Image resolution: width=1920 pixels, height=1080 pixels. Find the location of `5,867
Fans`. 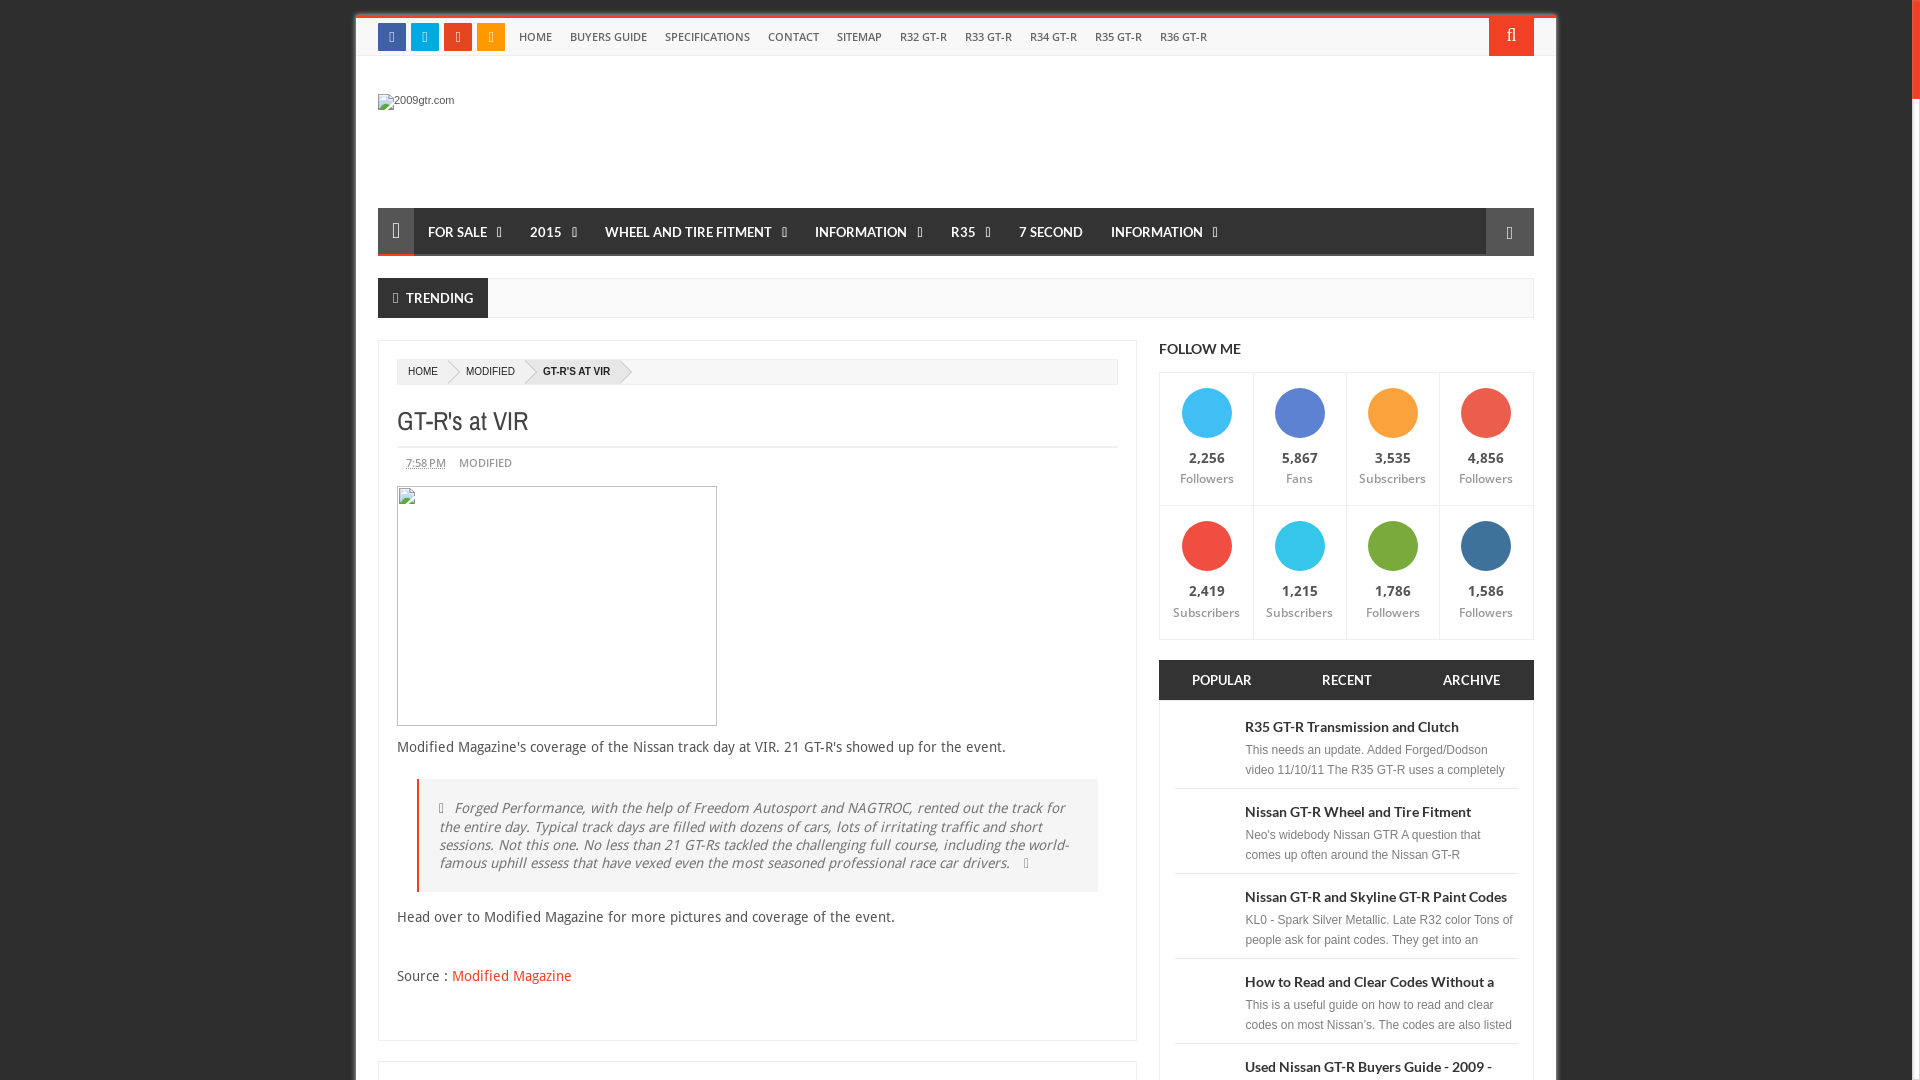

5,867
Fans is located at coordinates (1300, 439).